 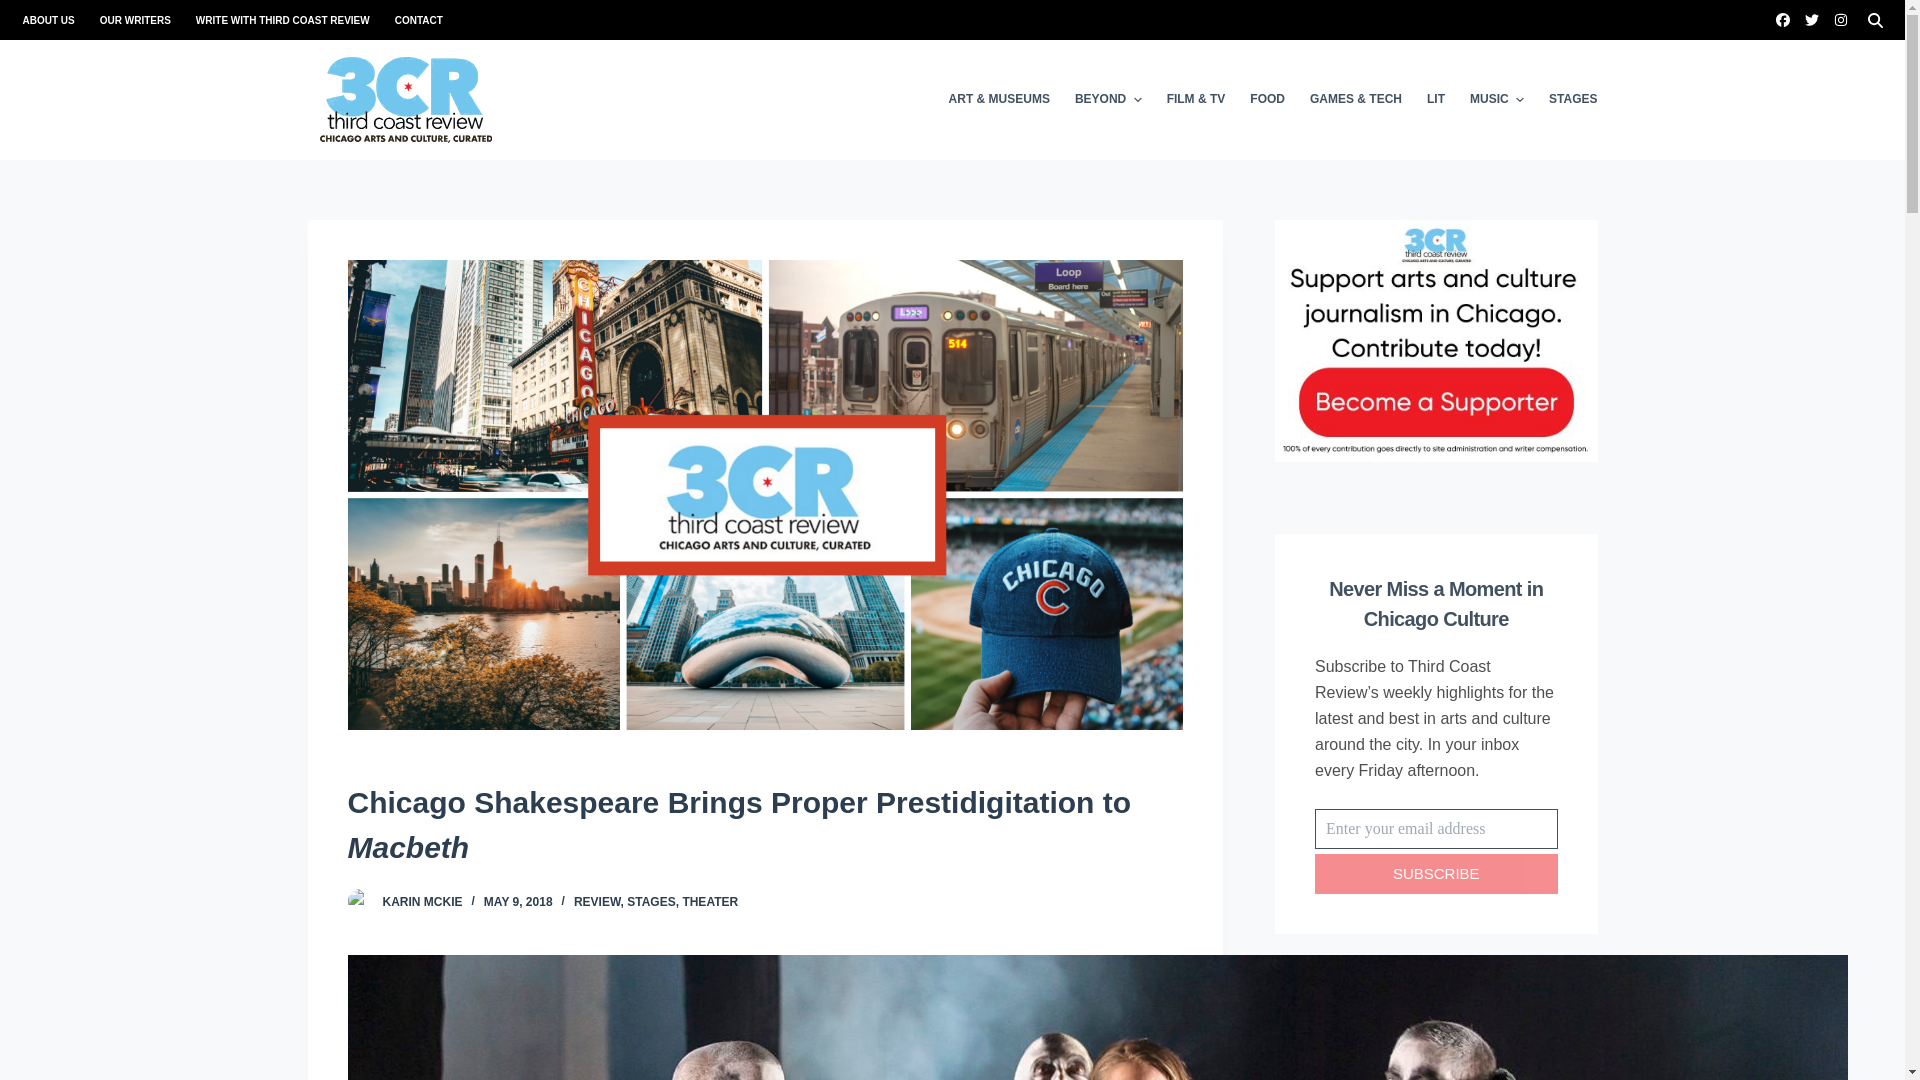 What do you see at coordinates (1436, 1027) in the screenshot?
I see `Advertisement` at bounding box center [1436, 1027].